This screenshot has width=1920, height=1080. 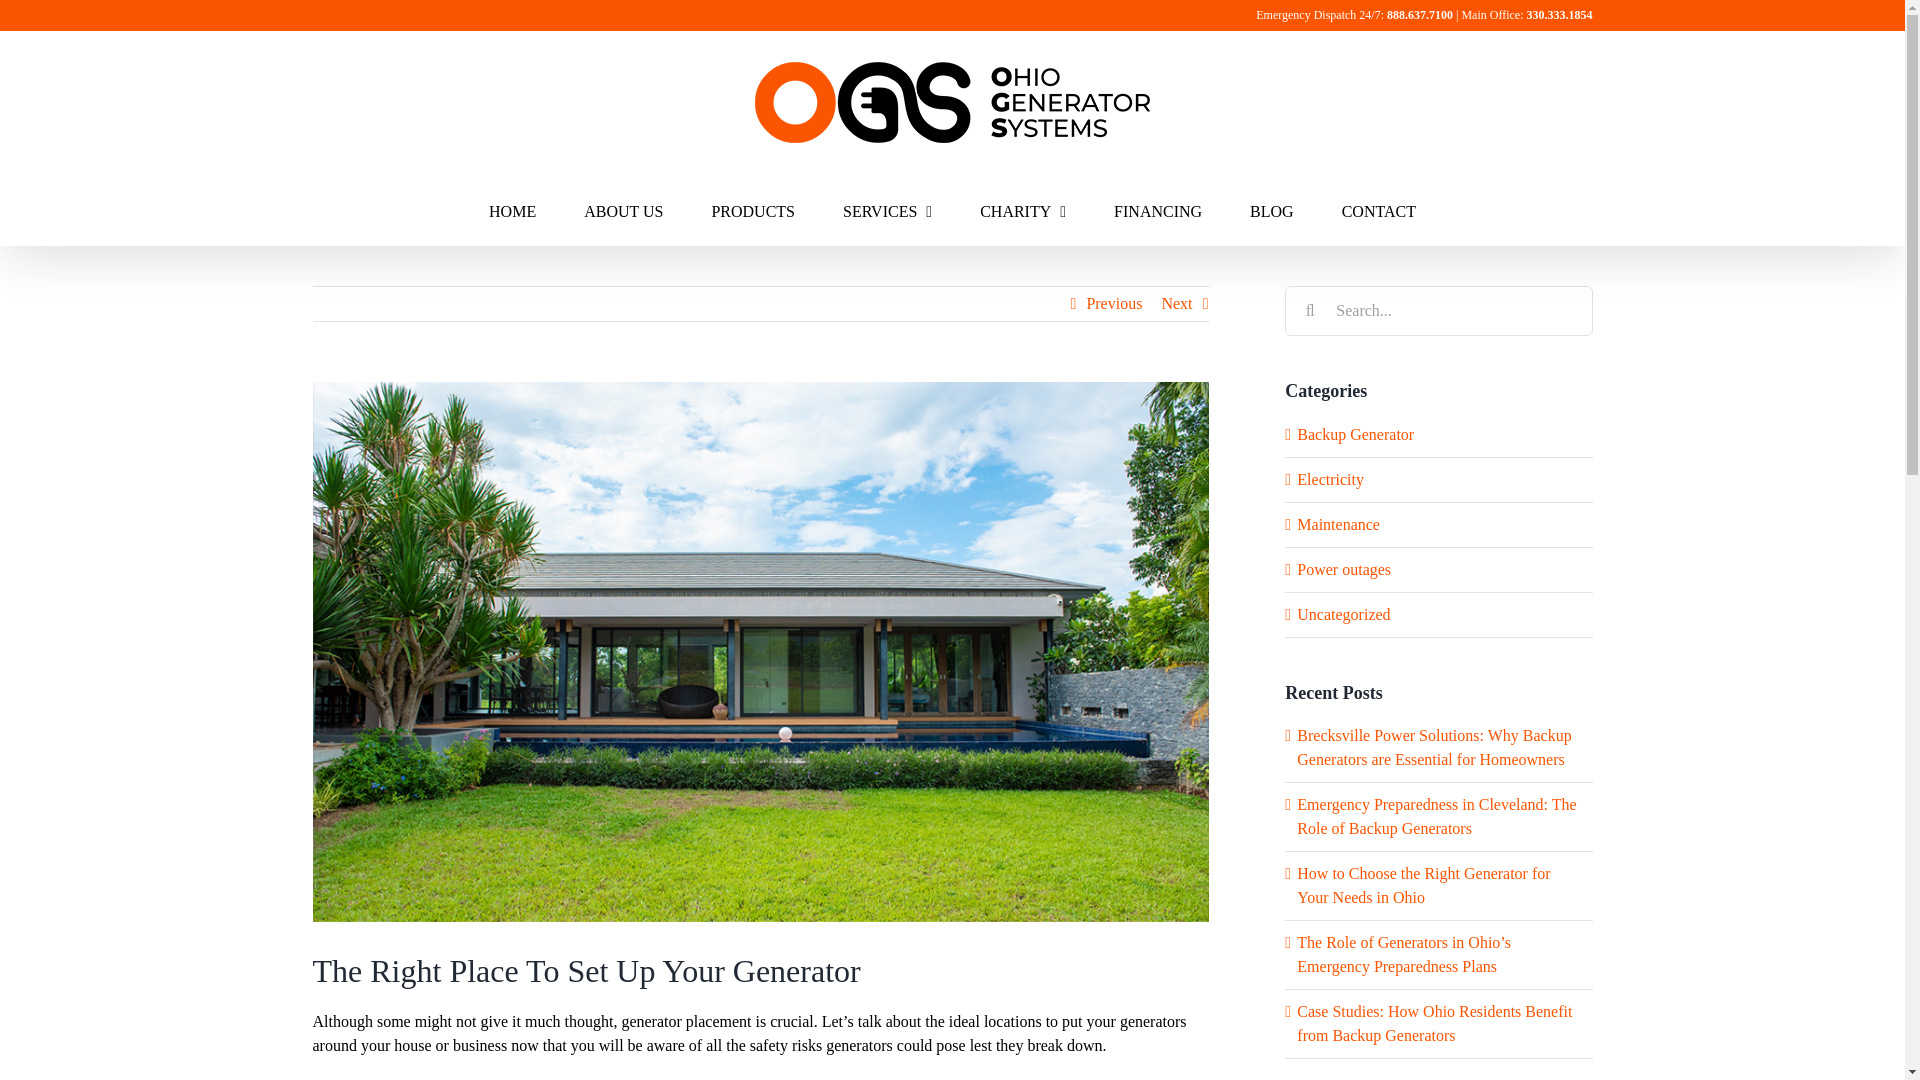 I want to click on 330.333.1854, so click(x=1558, y=14).